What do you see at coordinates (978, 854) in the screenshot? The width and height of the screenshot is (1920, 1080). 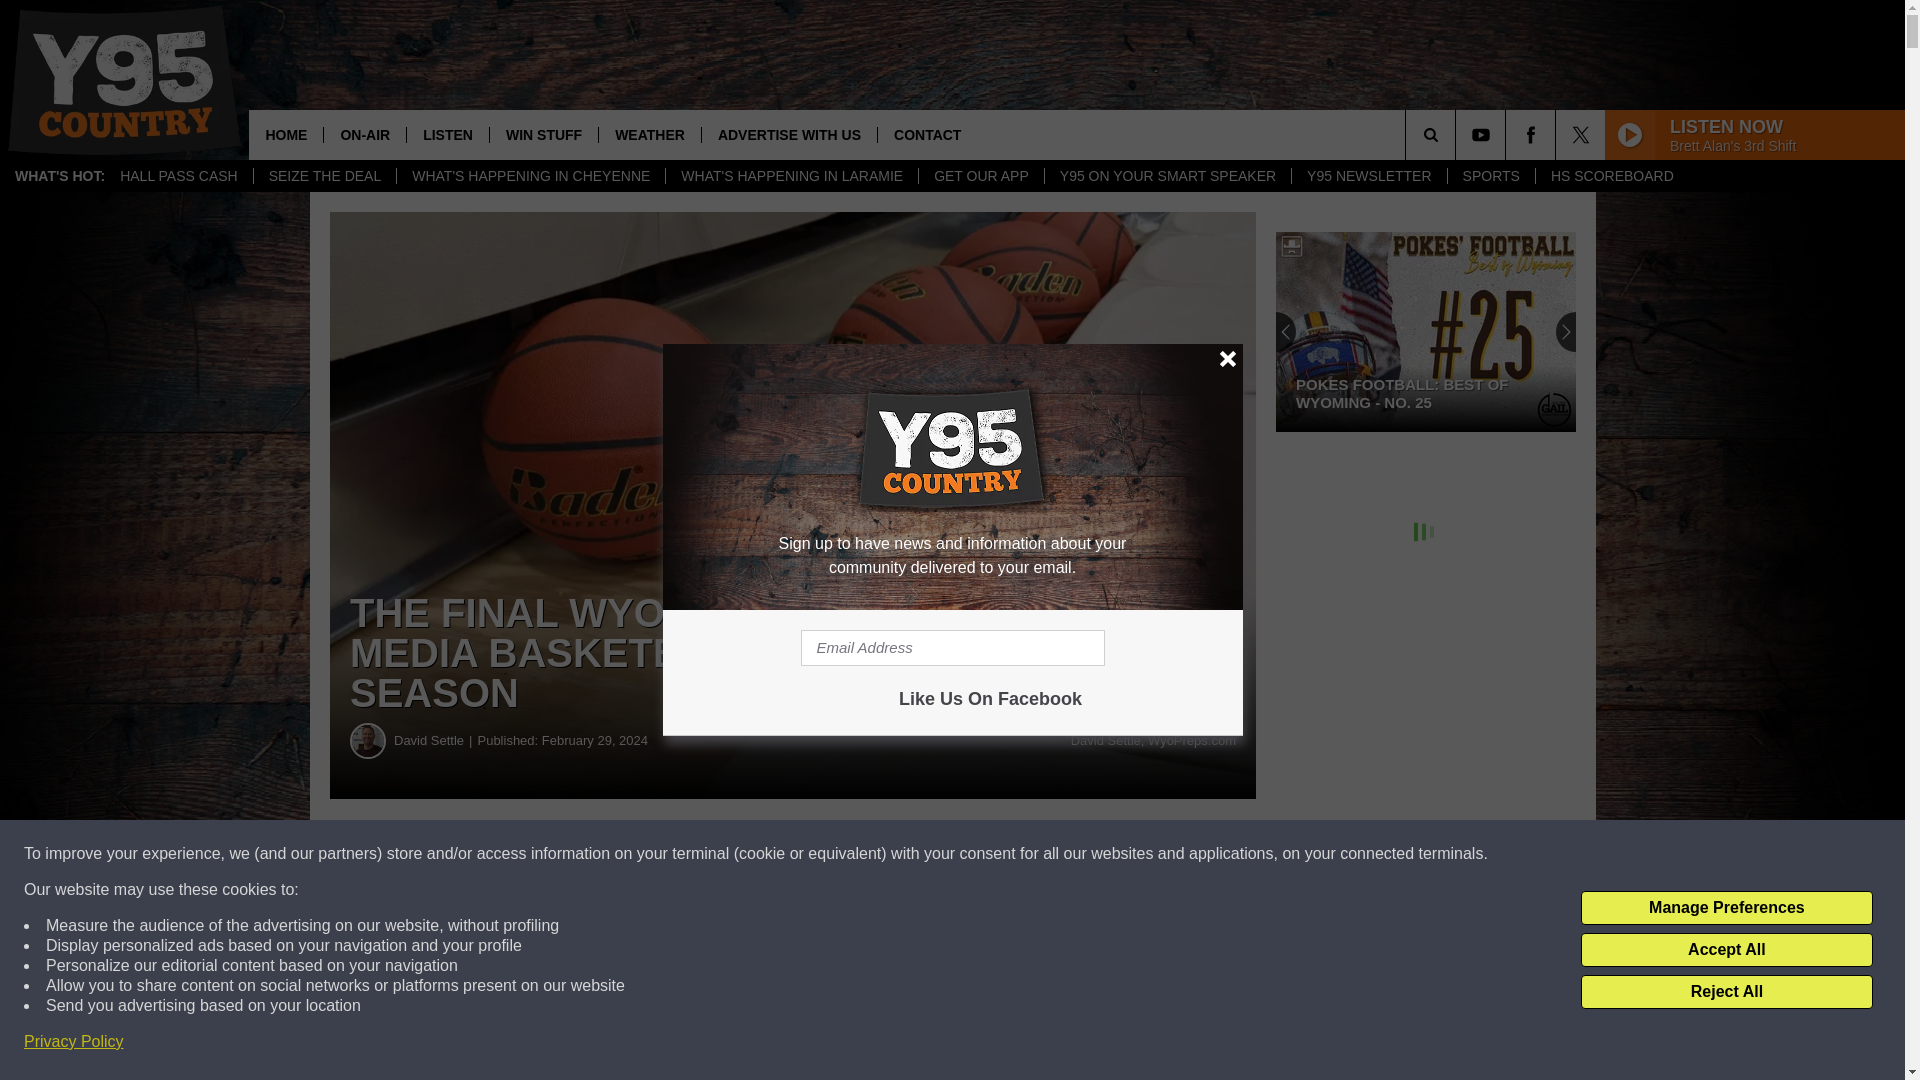 I see `Share on Twitter` at bounding box center [978, 854].